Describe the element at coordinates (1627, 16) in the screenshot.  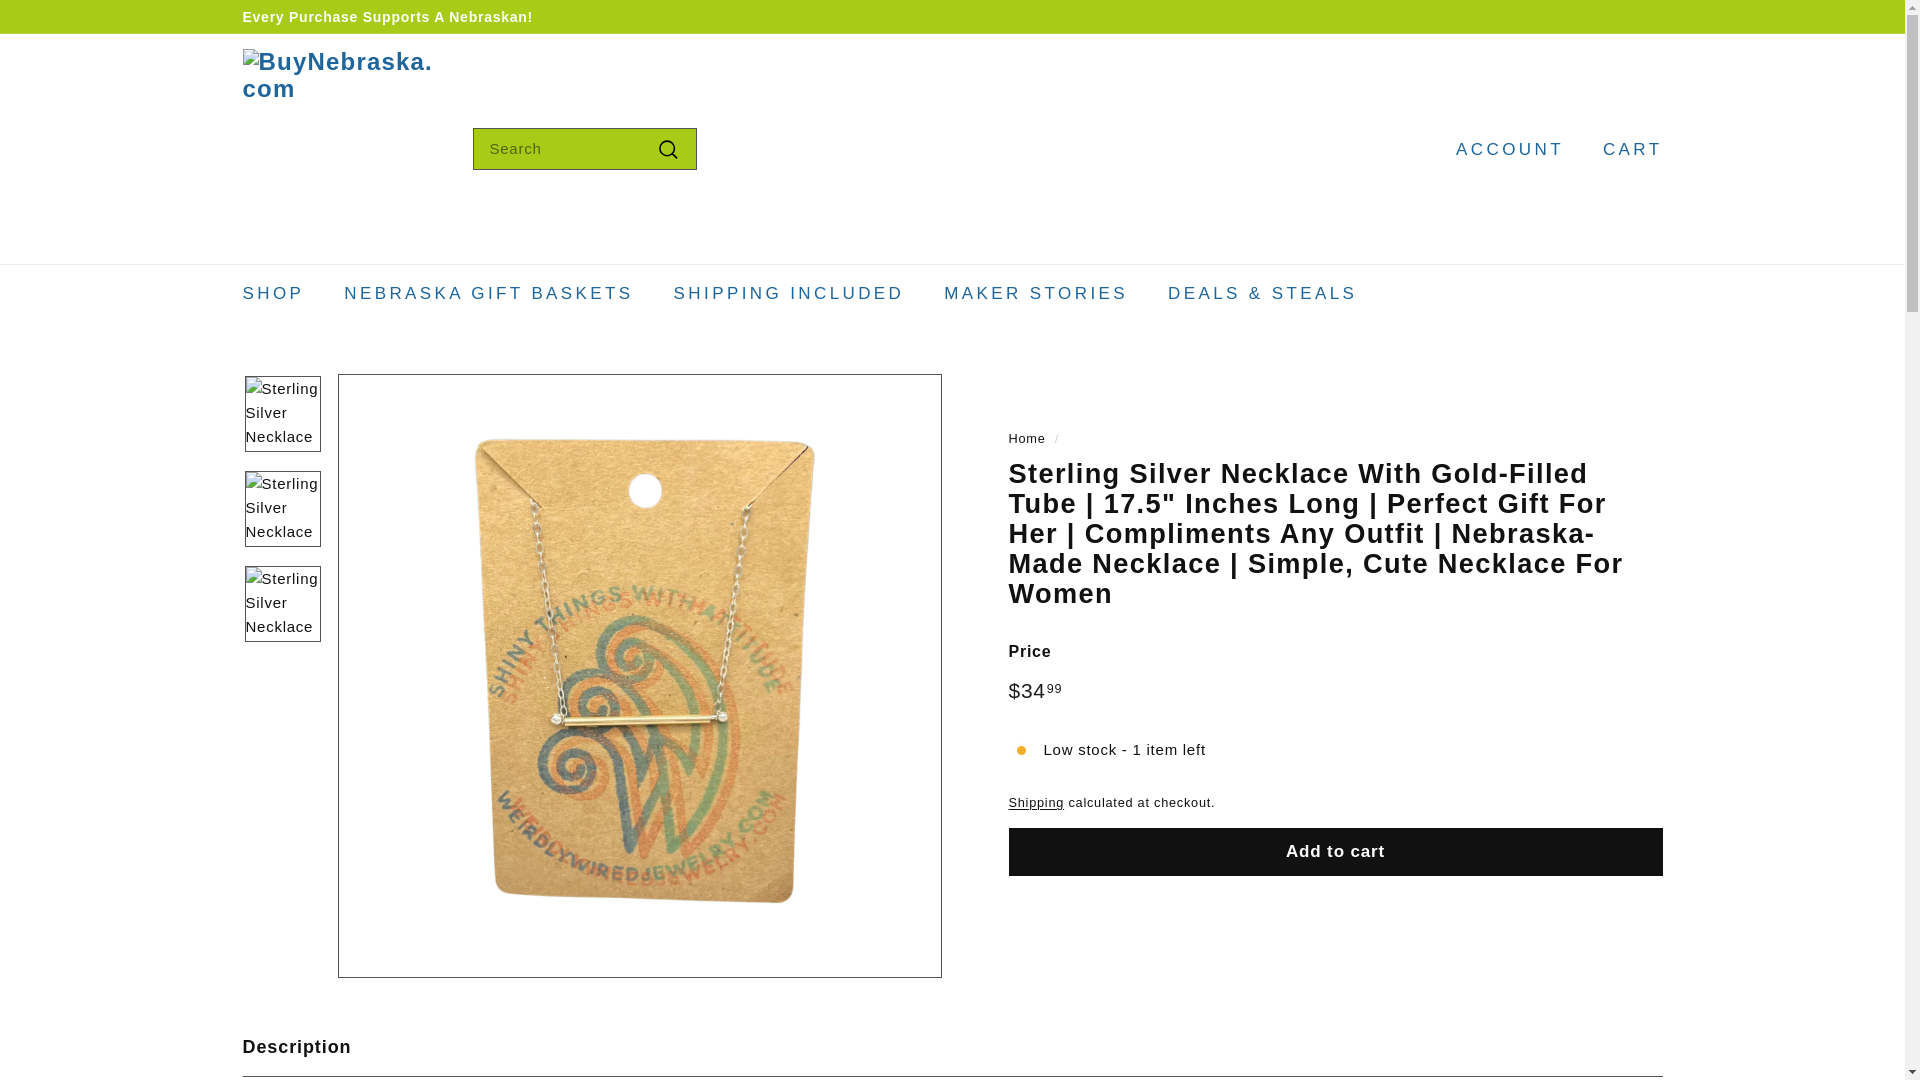
I see `BuyNebraska.com on Twitter` at that location.